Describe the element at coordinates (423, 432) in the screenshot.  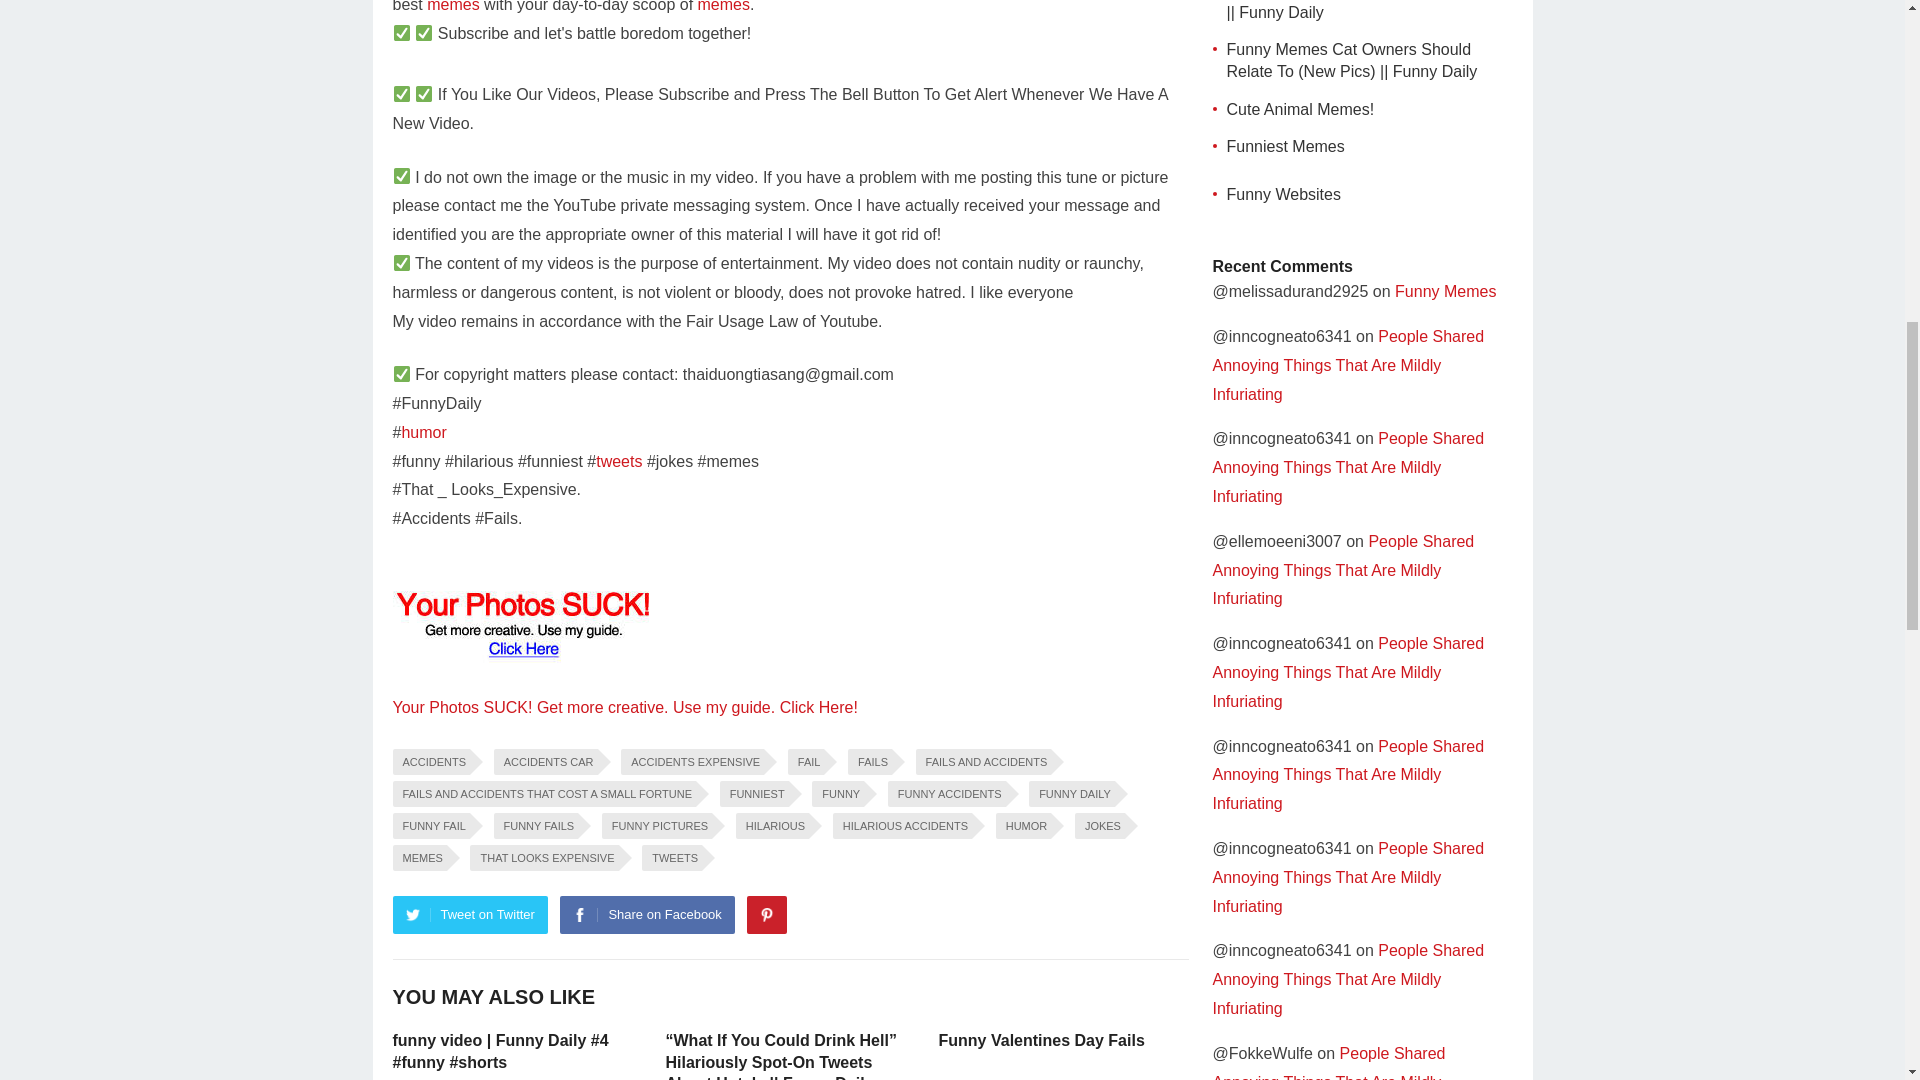
I see `humor` at that location.